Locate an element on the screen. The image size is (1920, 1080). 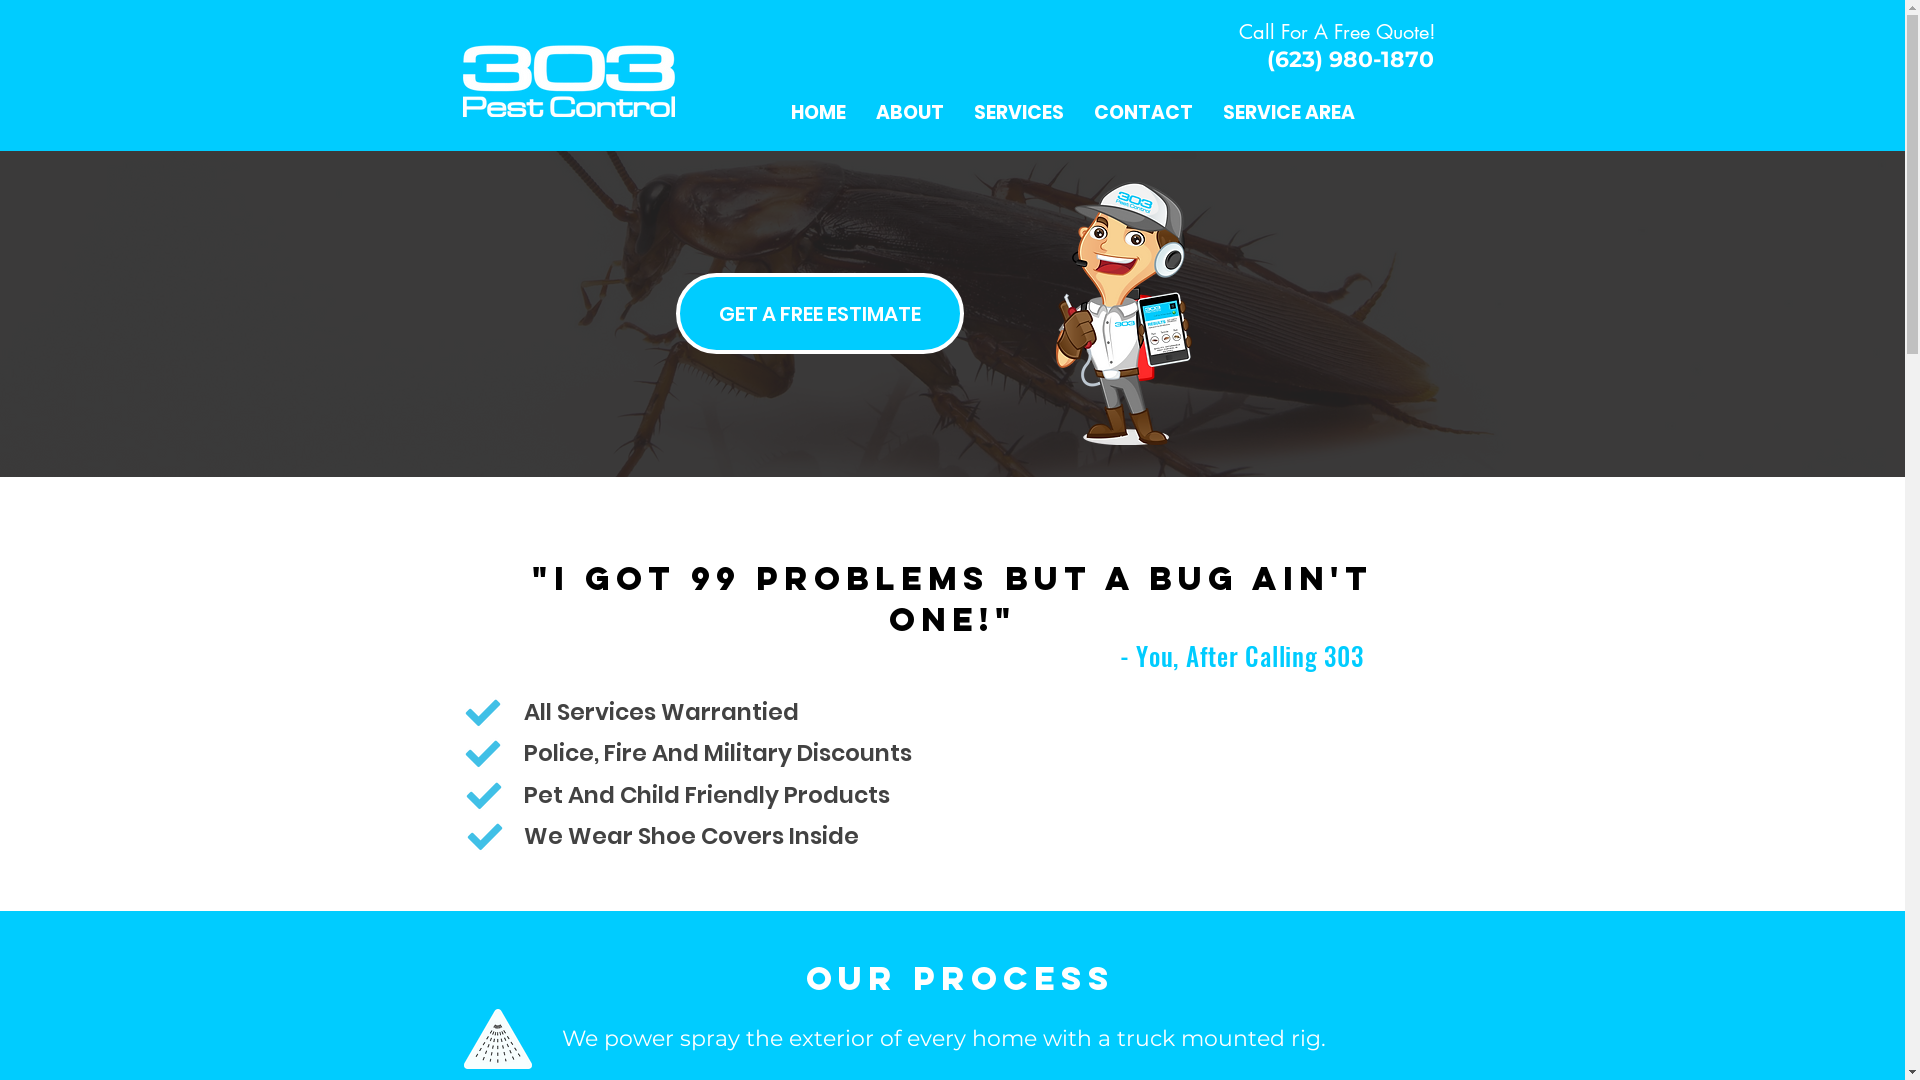
HOME is located at coordinates (818, 113).